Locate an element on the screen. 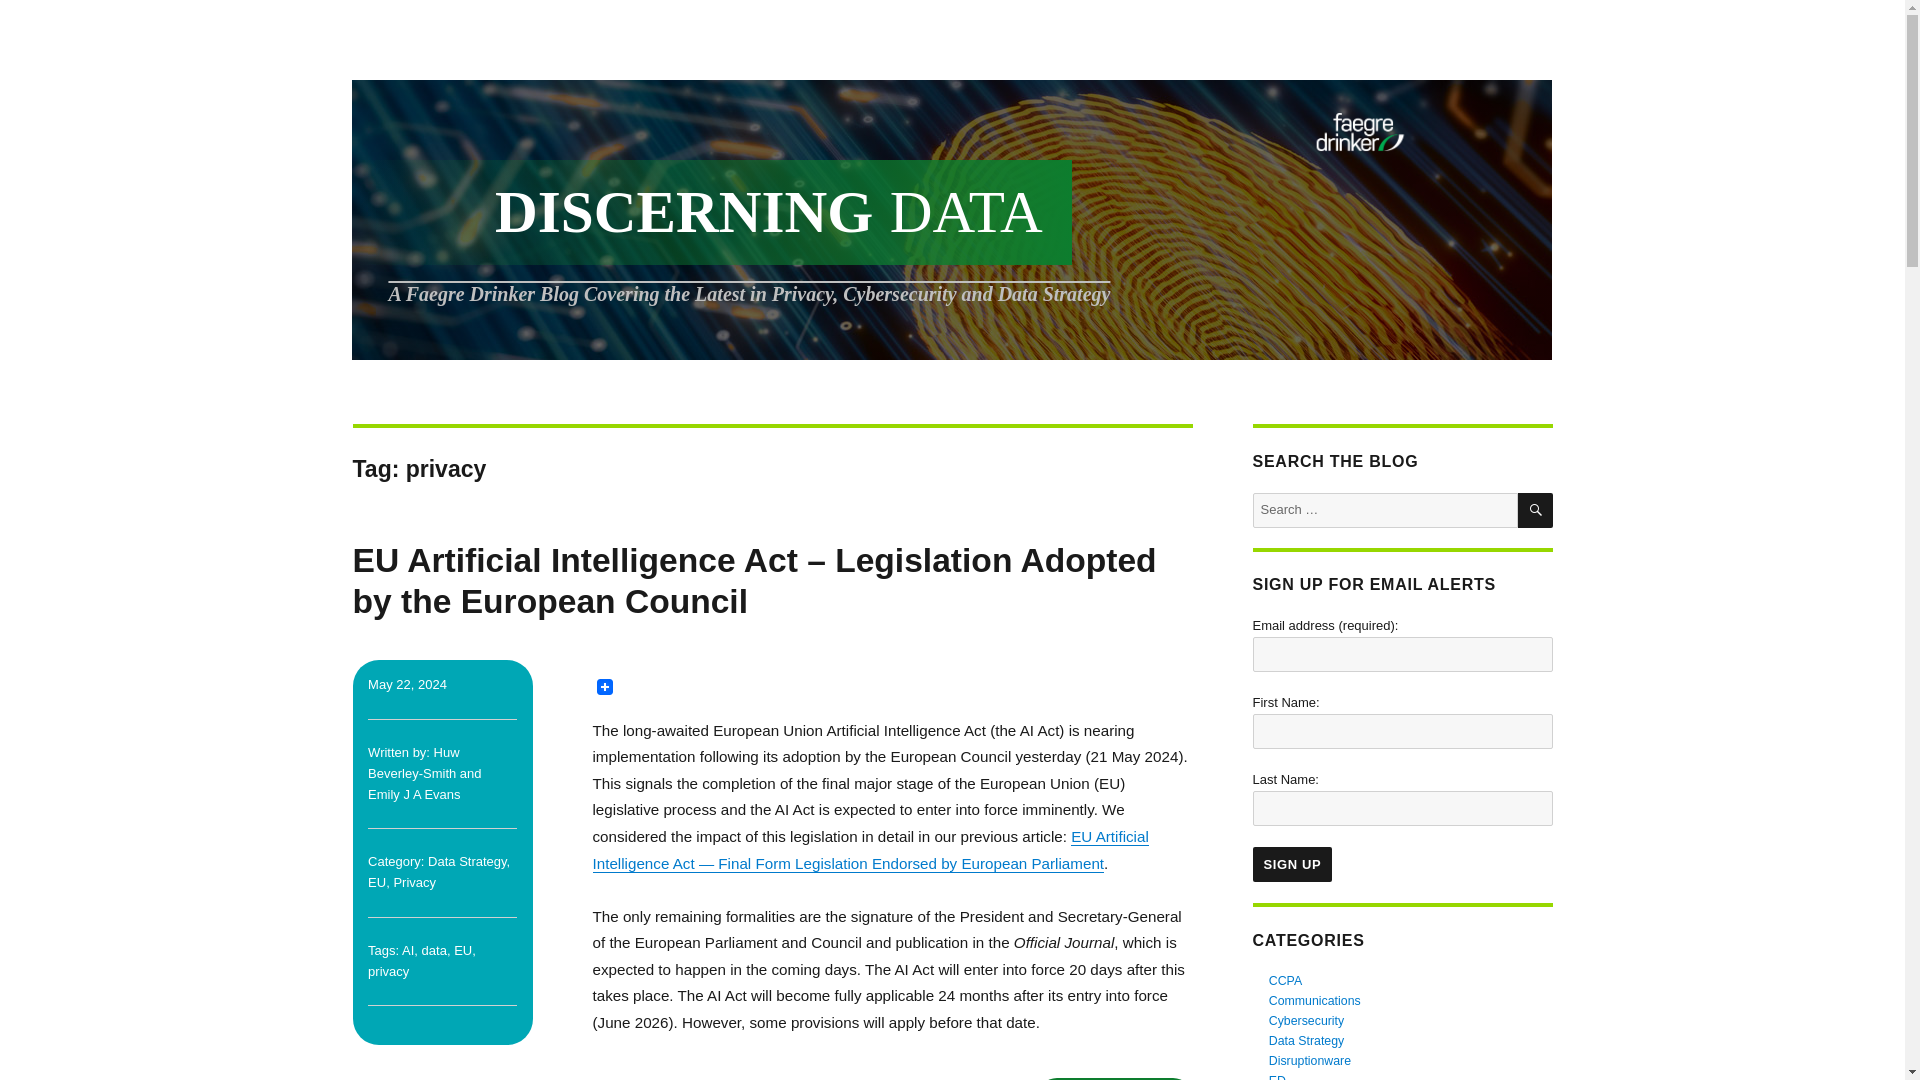 Image resolution: width=1920 pixels, height=1080 pixels. EU is located at coordinates (376, 882).